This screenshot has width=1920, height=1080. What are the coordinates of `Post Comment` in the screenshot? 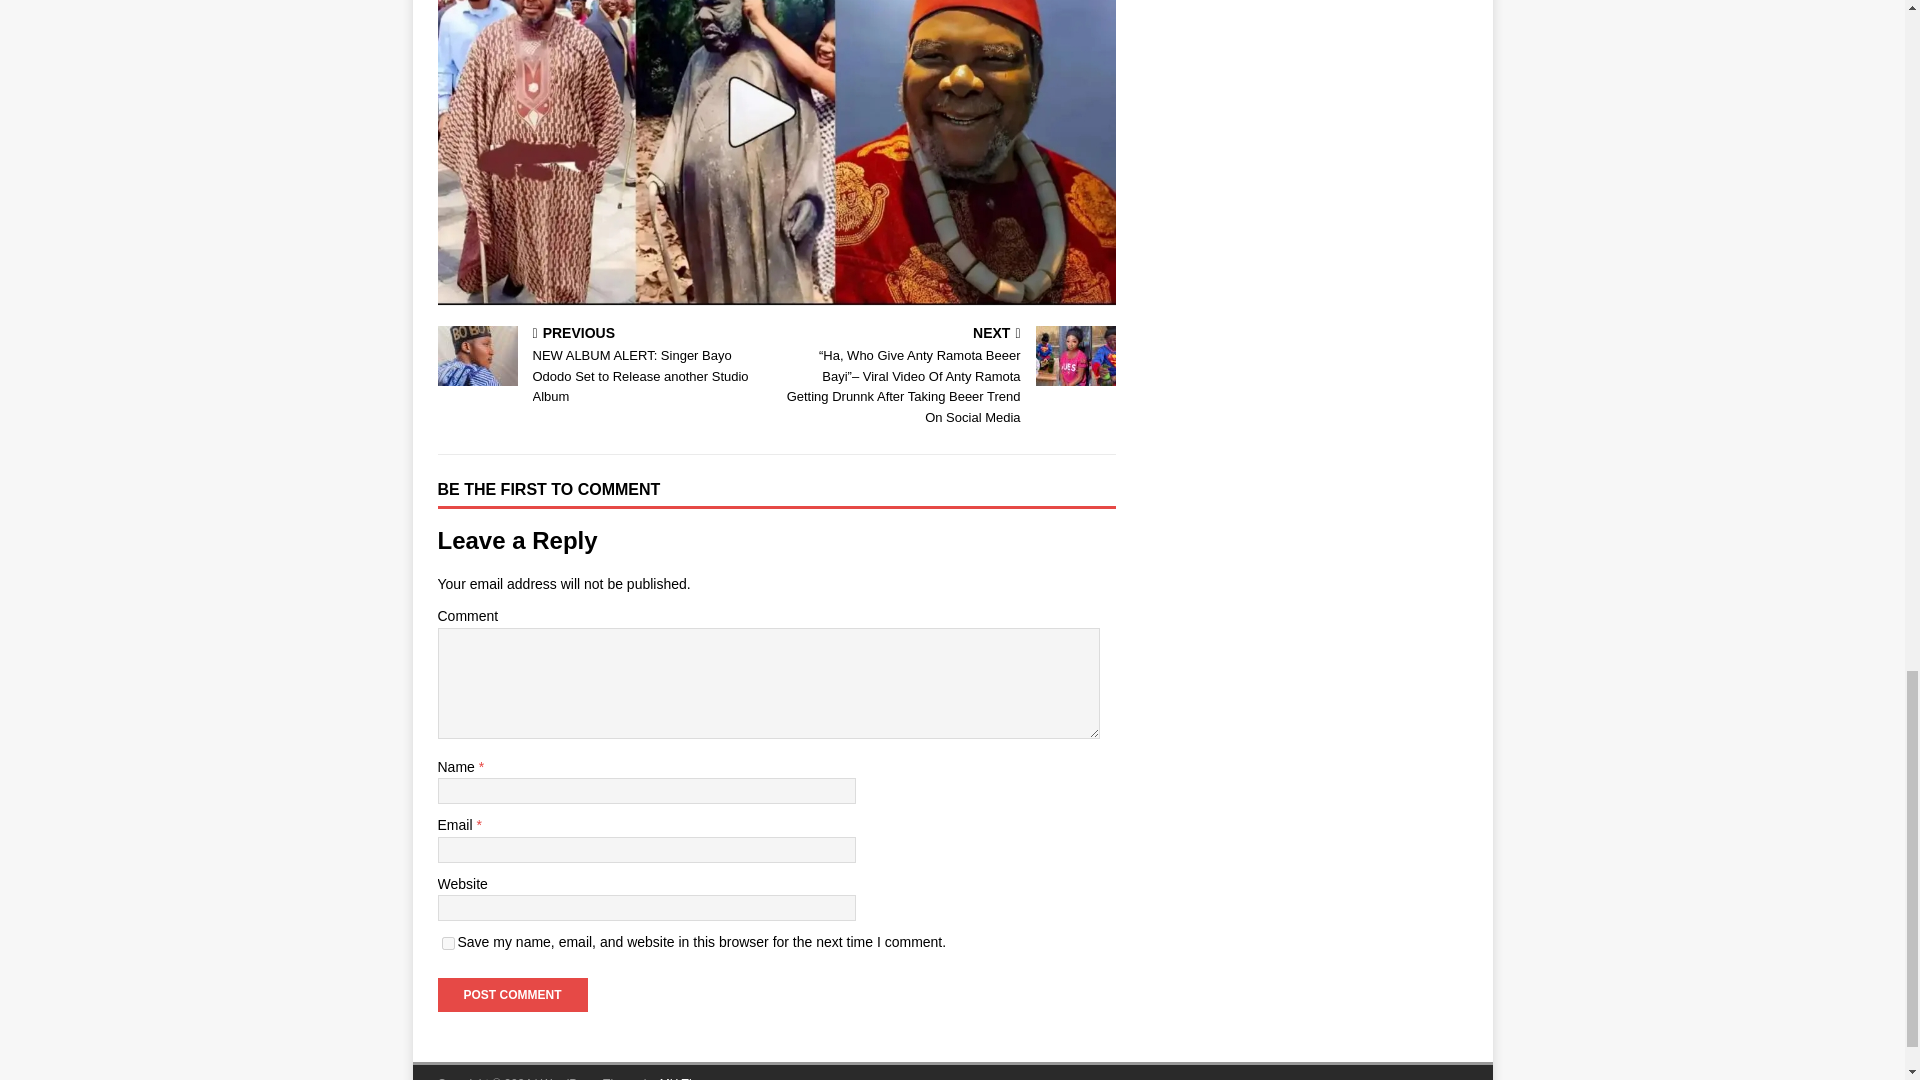 It's located at (512, 994).